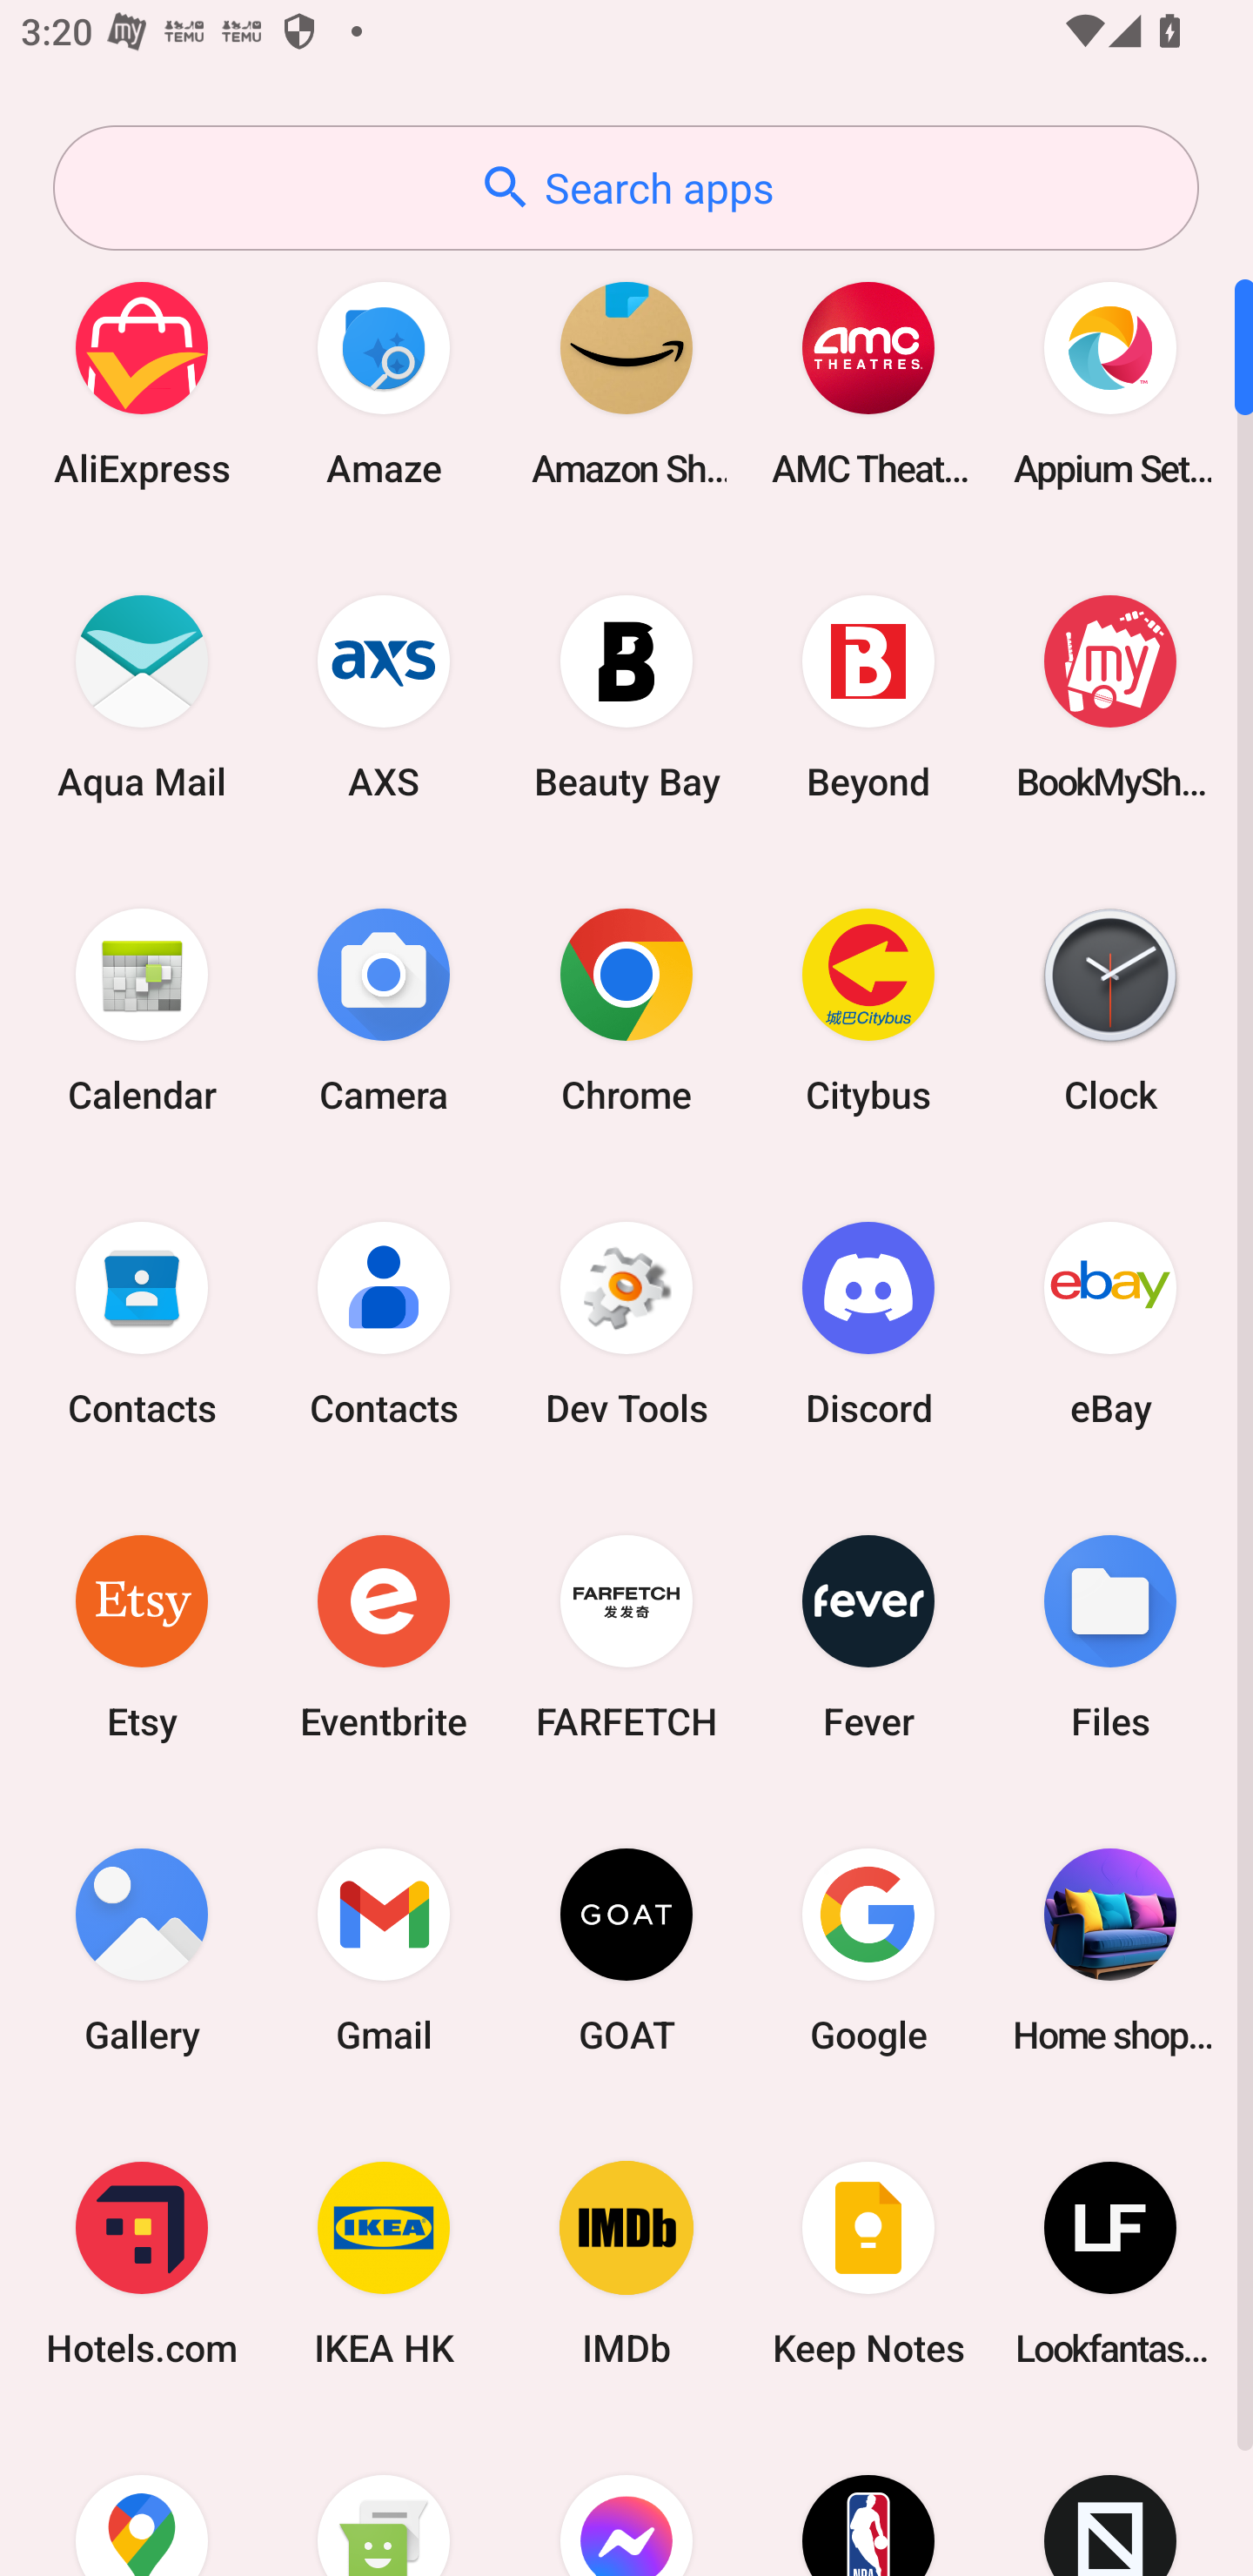  I want to click on Etsy, so click(142, 1636).